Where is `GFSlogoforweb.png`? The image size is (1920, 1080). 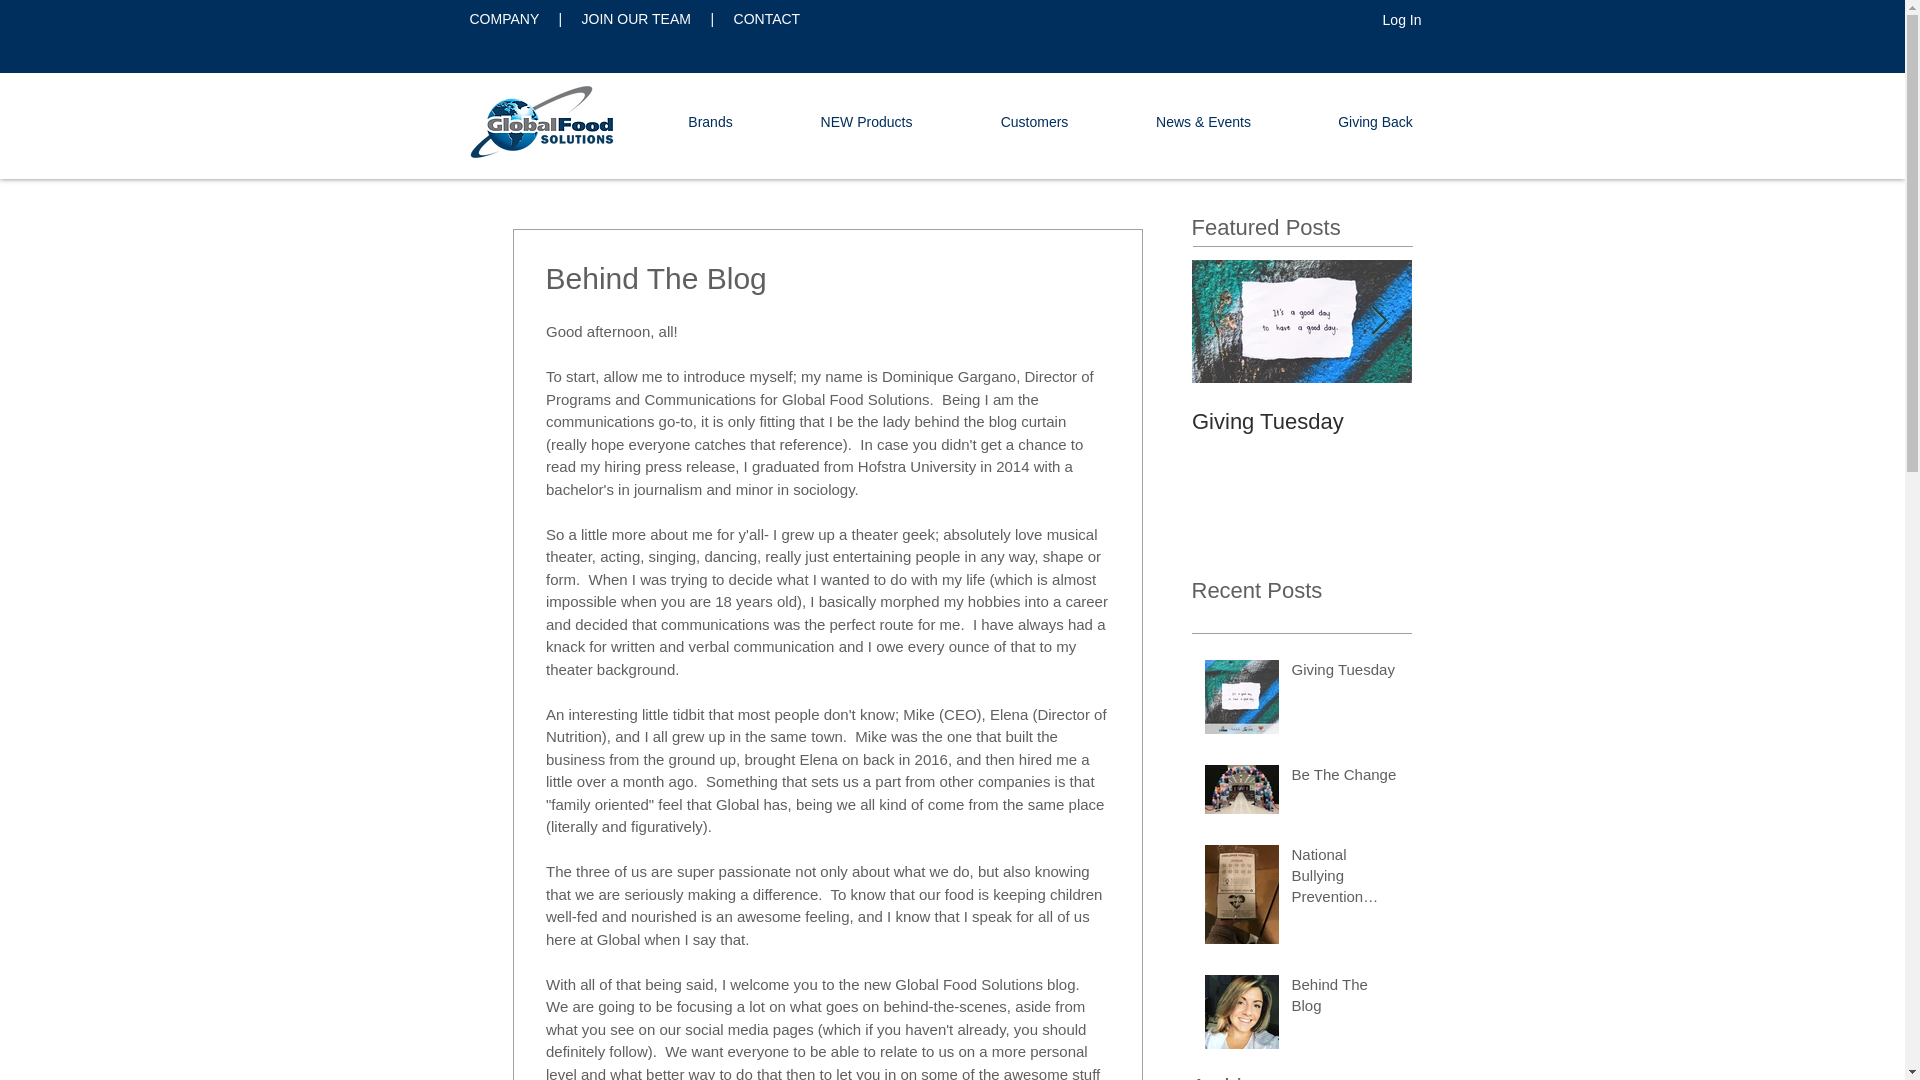
GFSlogoforweb.png is located at coordinates (545, 122).